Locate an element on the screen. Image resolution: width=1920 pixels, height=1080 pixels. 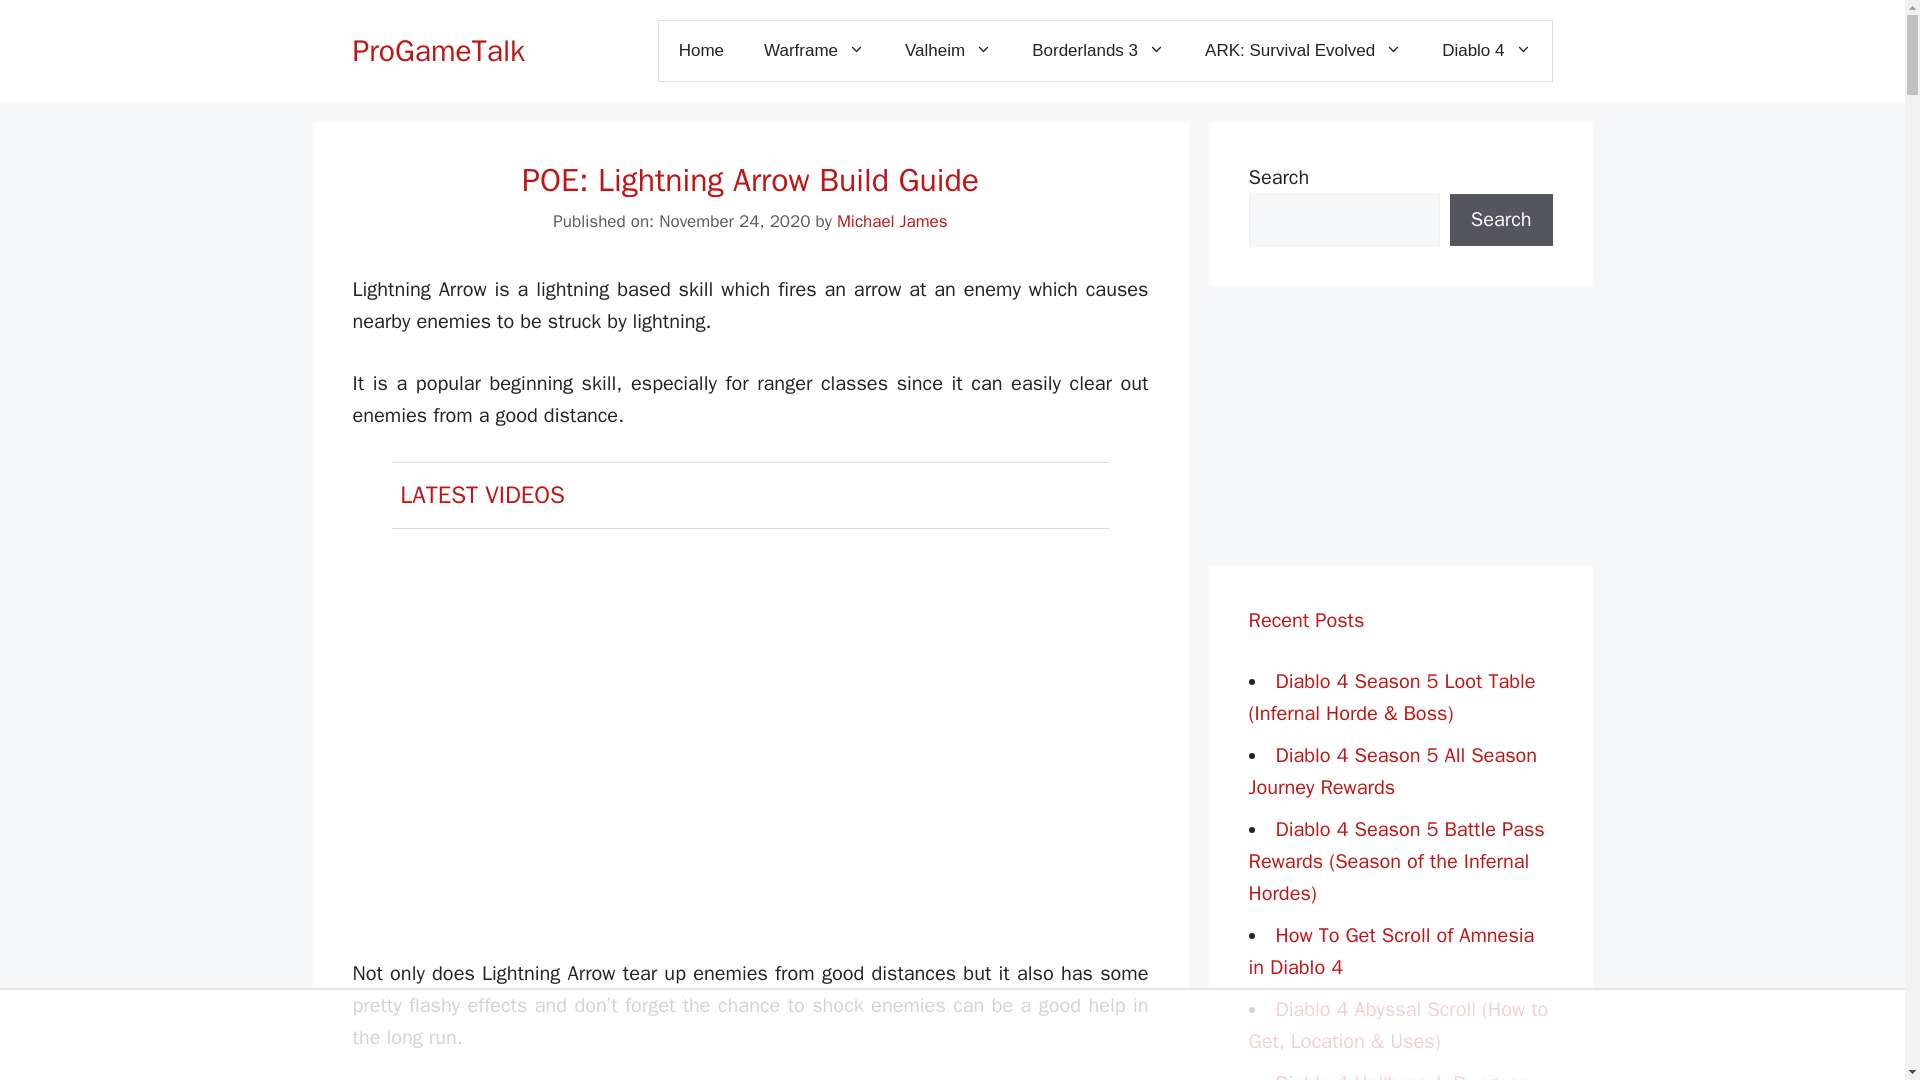
Warframe is located at coordinates (814, 50).